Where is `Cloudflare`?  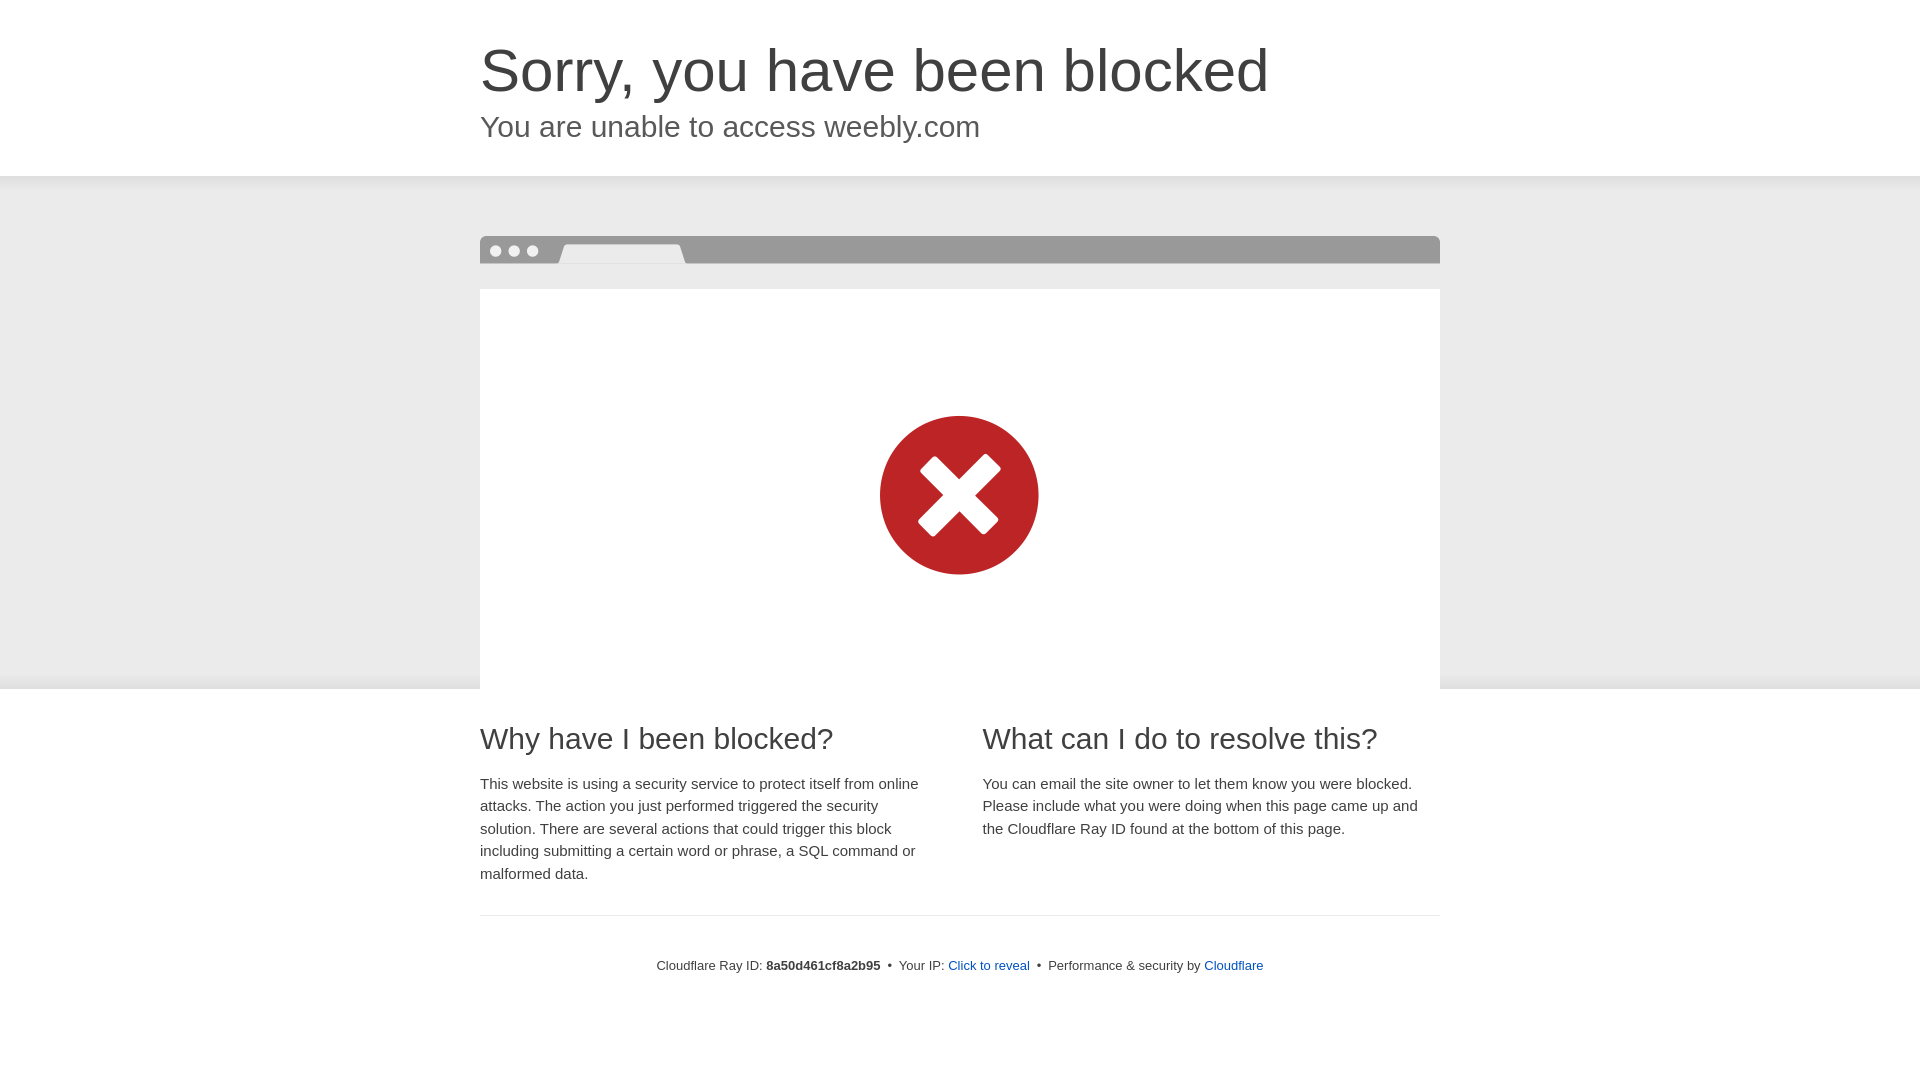
Cloudflare is located at coordinates (1233, 965).